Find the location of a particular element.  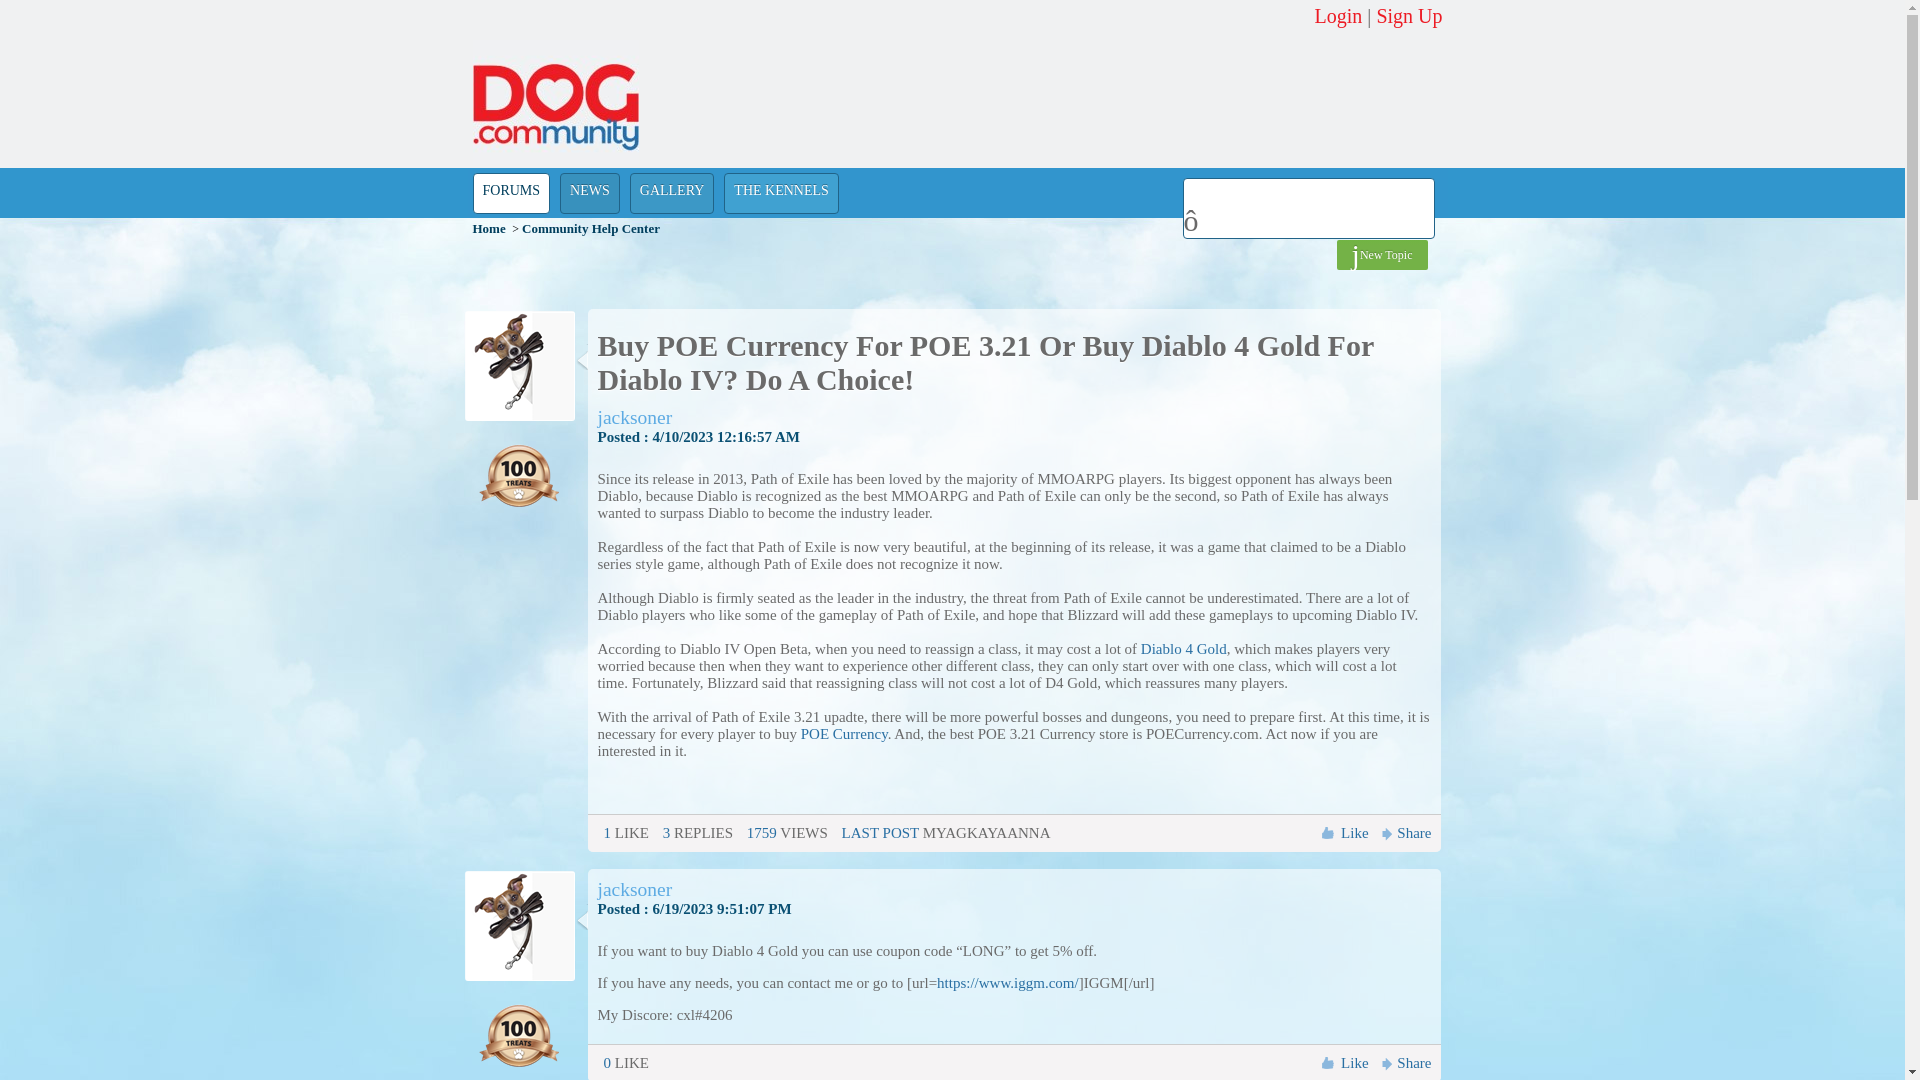

New Topic is located at coordinates (1382, 254).